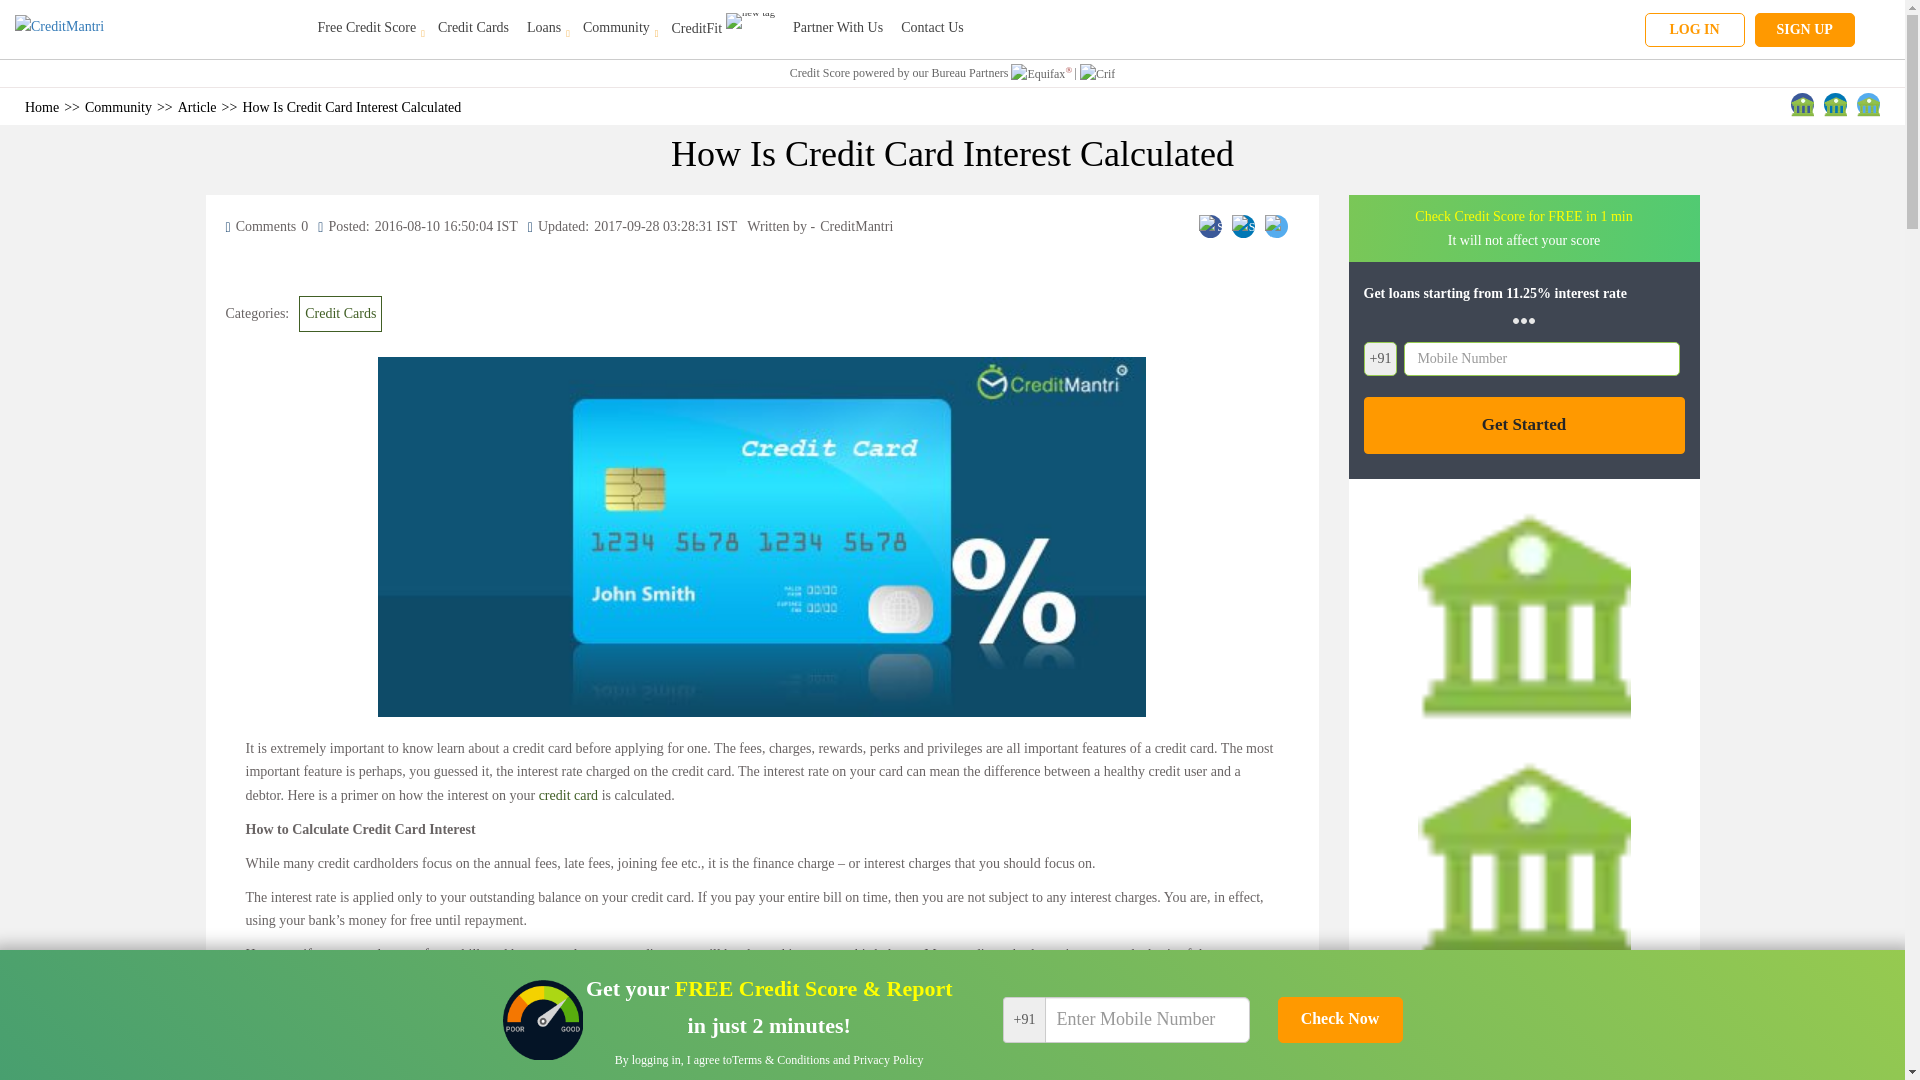  I want to click on Free Credit Score, so click(369, 26).